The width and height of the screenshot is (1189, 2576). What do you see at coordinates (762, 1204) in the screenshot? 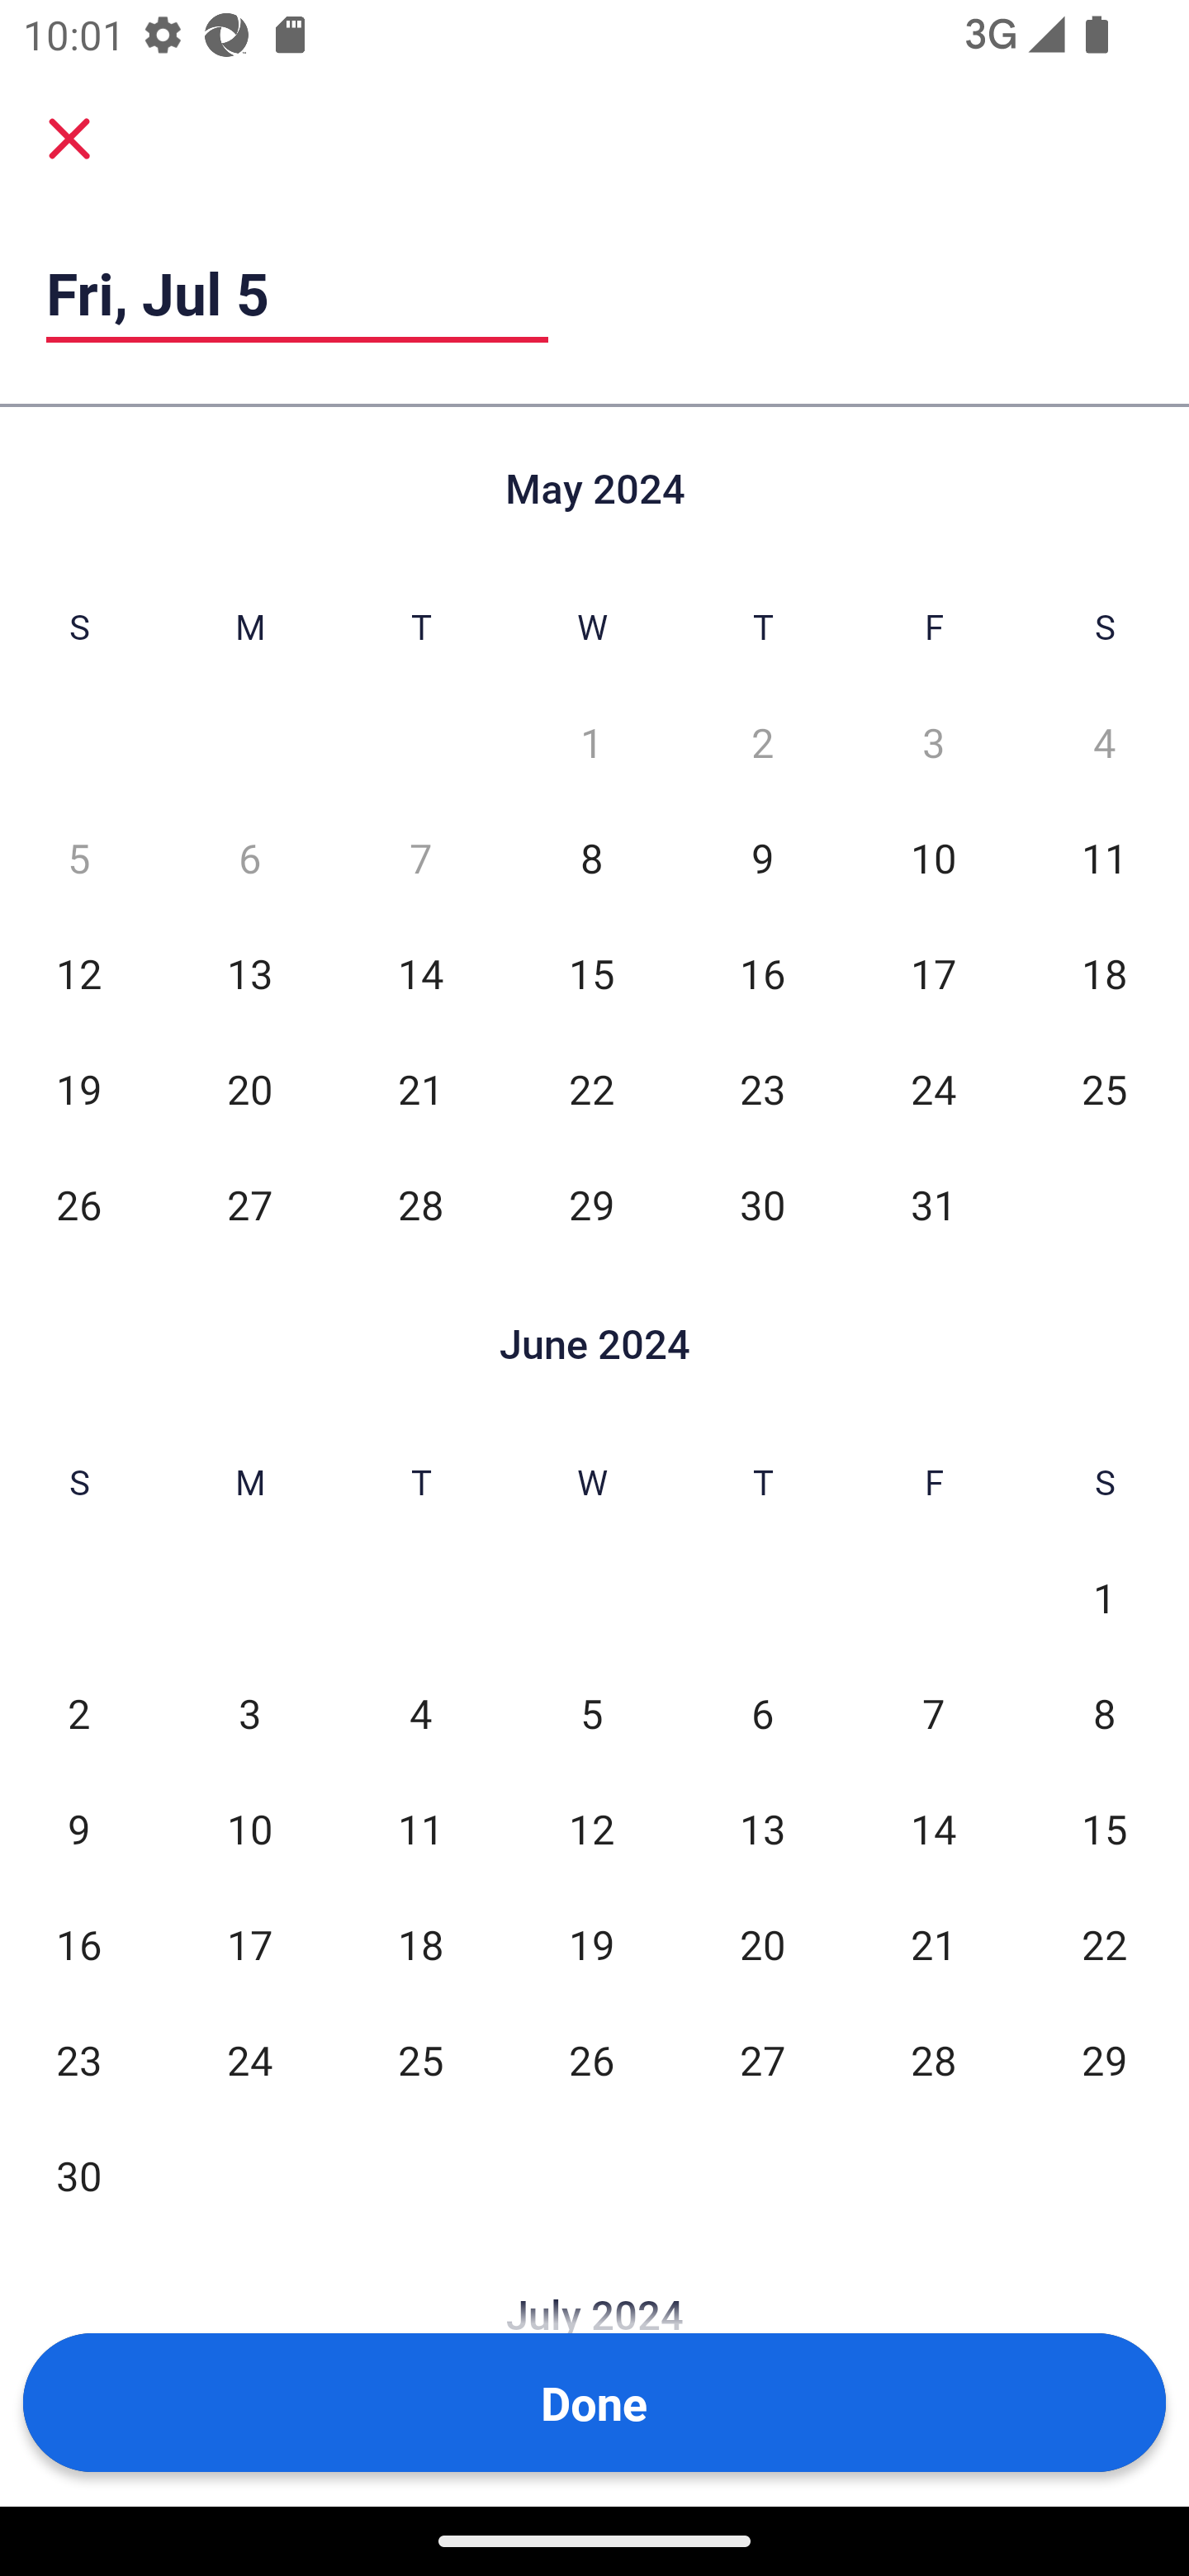
I see `30 Thu, May 30, Not Selected` at bounding box center [762, 1204].